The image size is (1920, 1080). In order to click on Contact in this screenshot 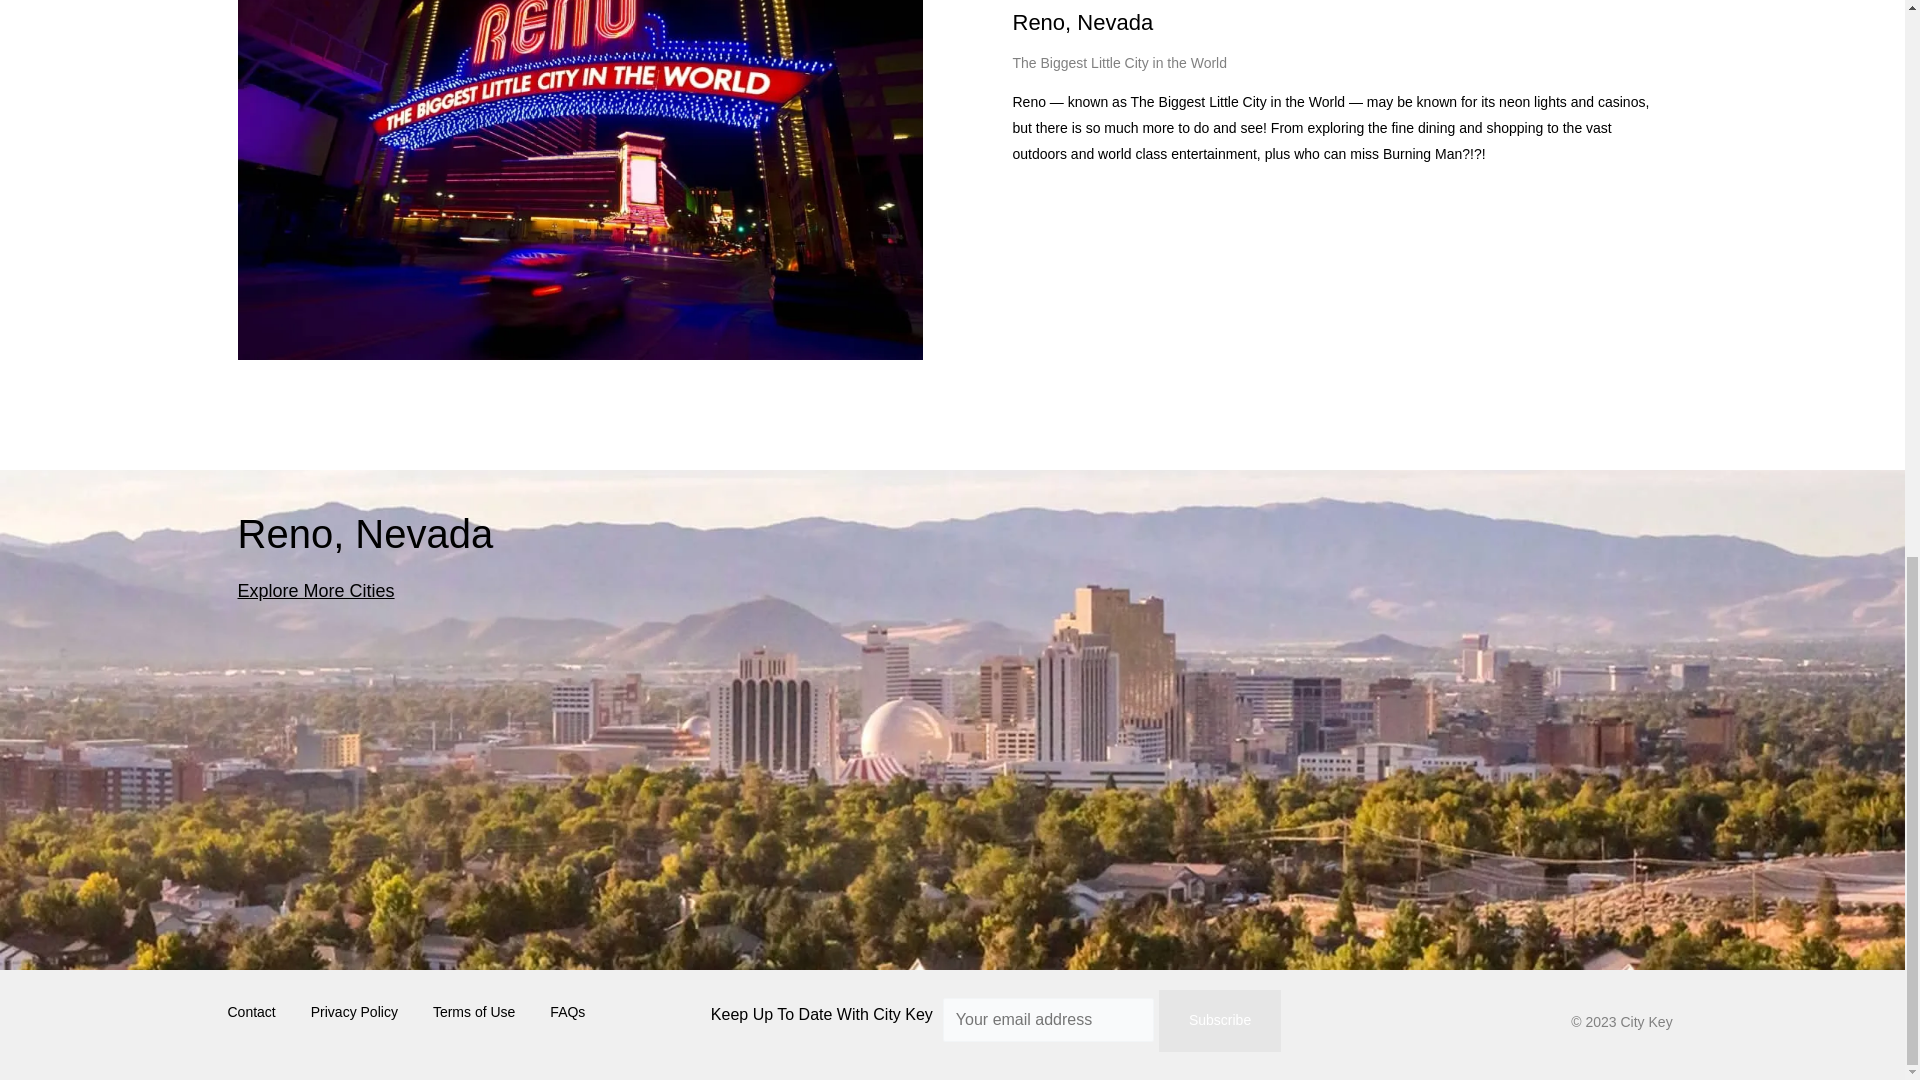, I will do `click(252, 1012)`.